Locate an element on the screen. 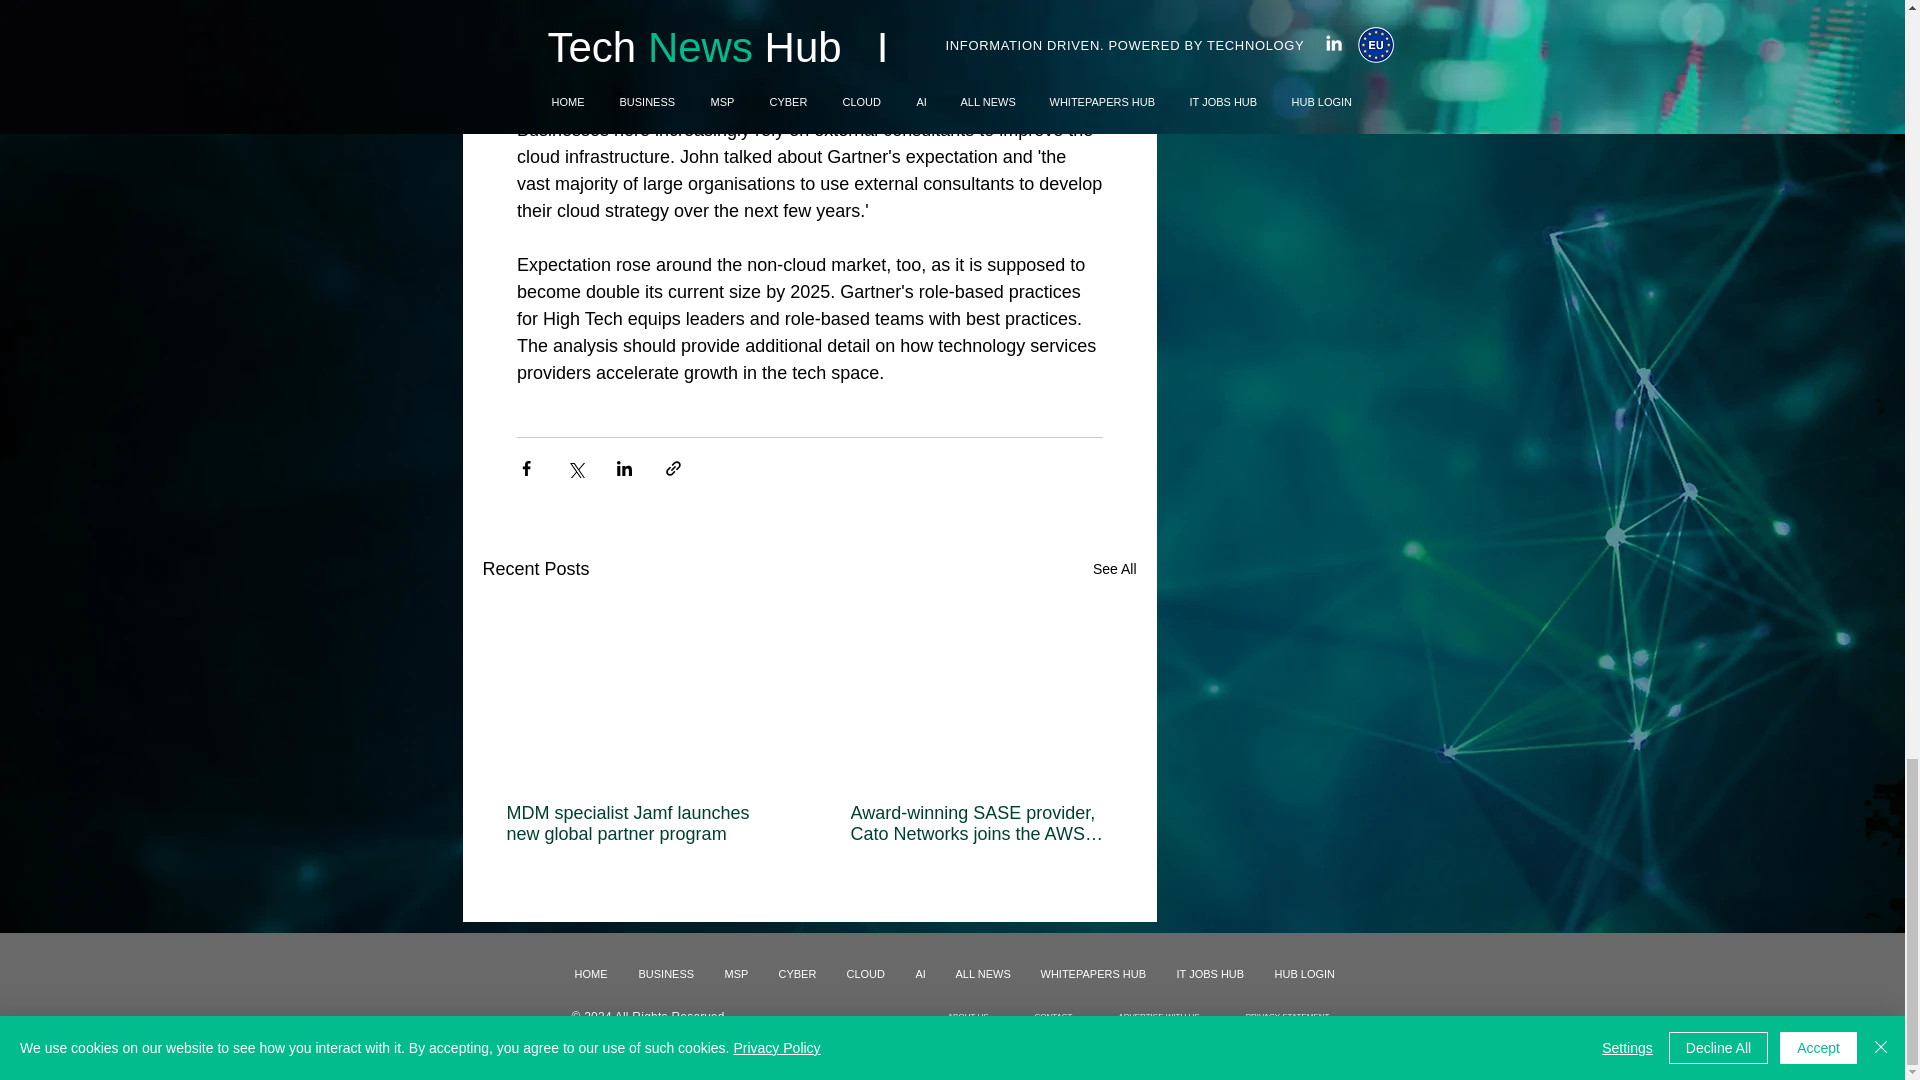 The image size is (1920, 1080). WHITEPAPERS HUB is located at coordinates (1093, 974).